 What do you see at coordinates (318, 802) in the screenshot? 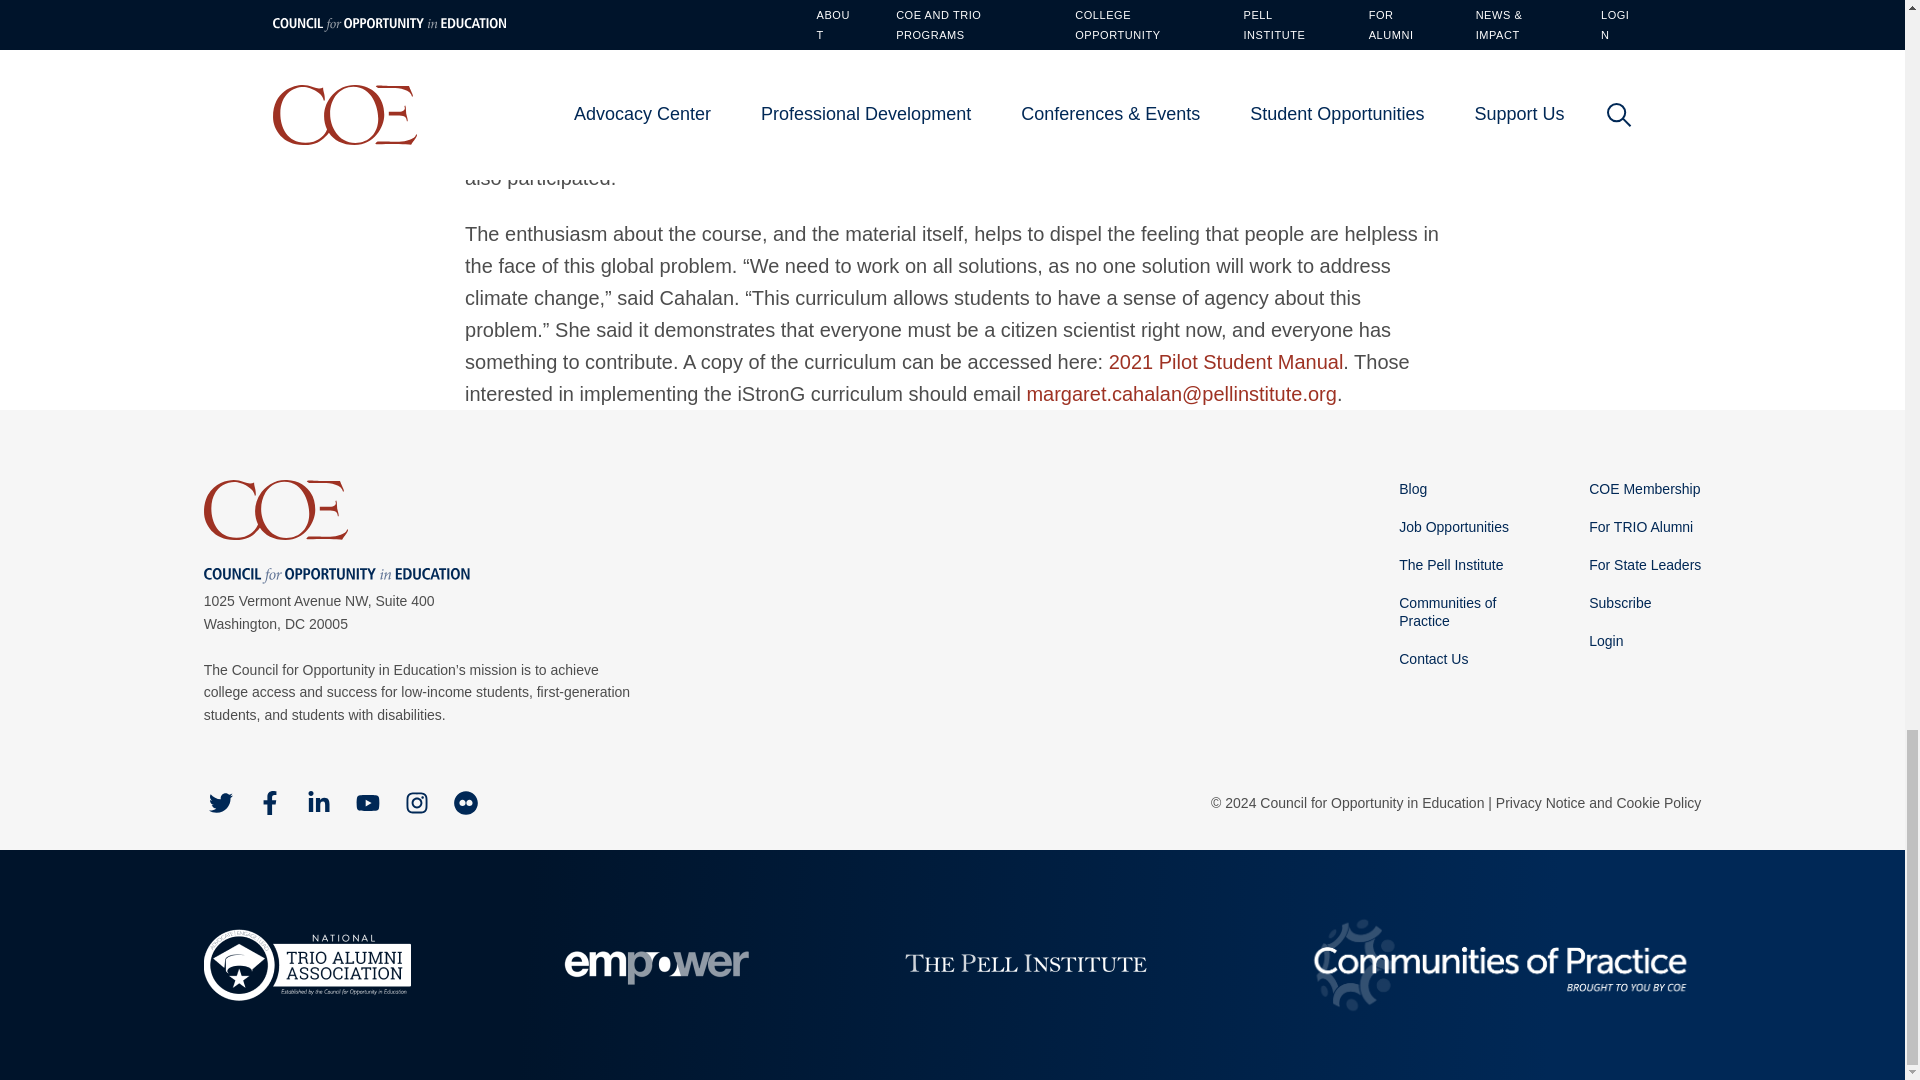
I see `linkedin` at bounding box center [318, 802].